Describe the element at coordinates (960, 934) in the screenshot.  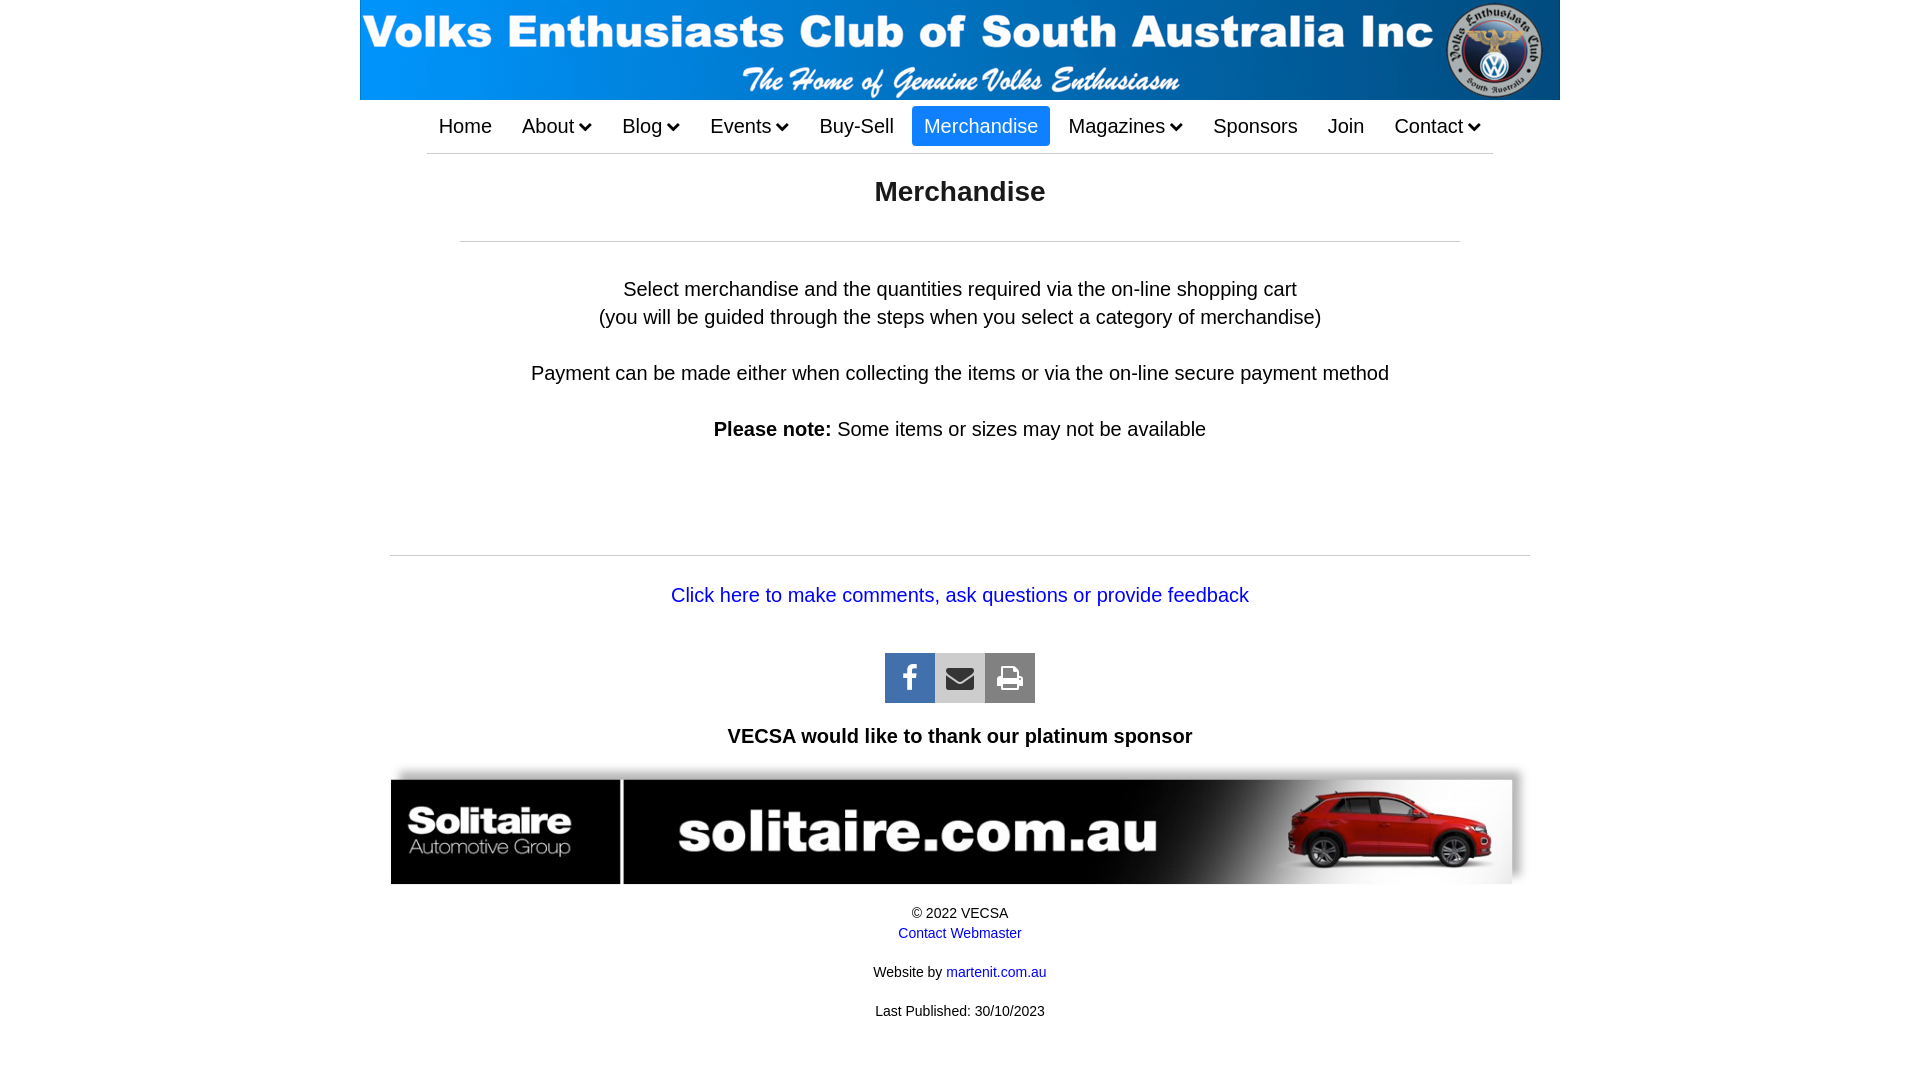
I see `Contact Webmaster` at that location.